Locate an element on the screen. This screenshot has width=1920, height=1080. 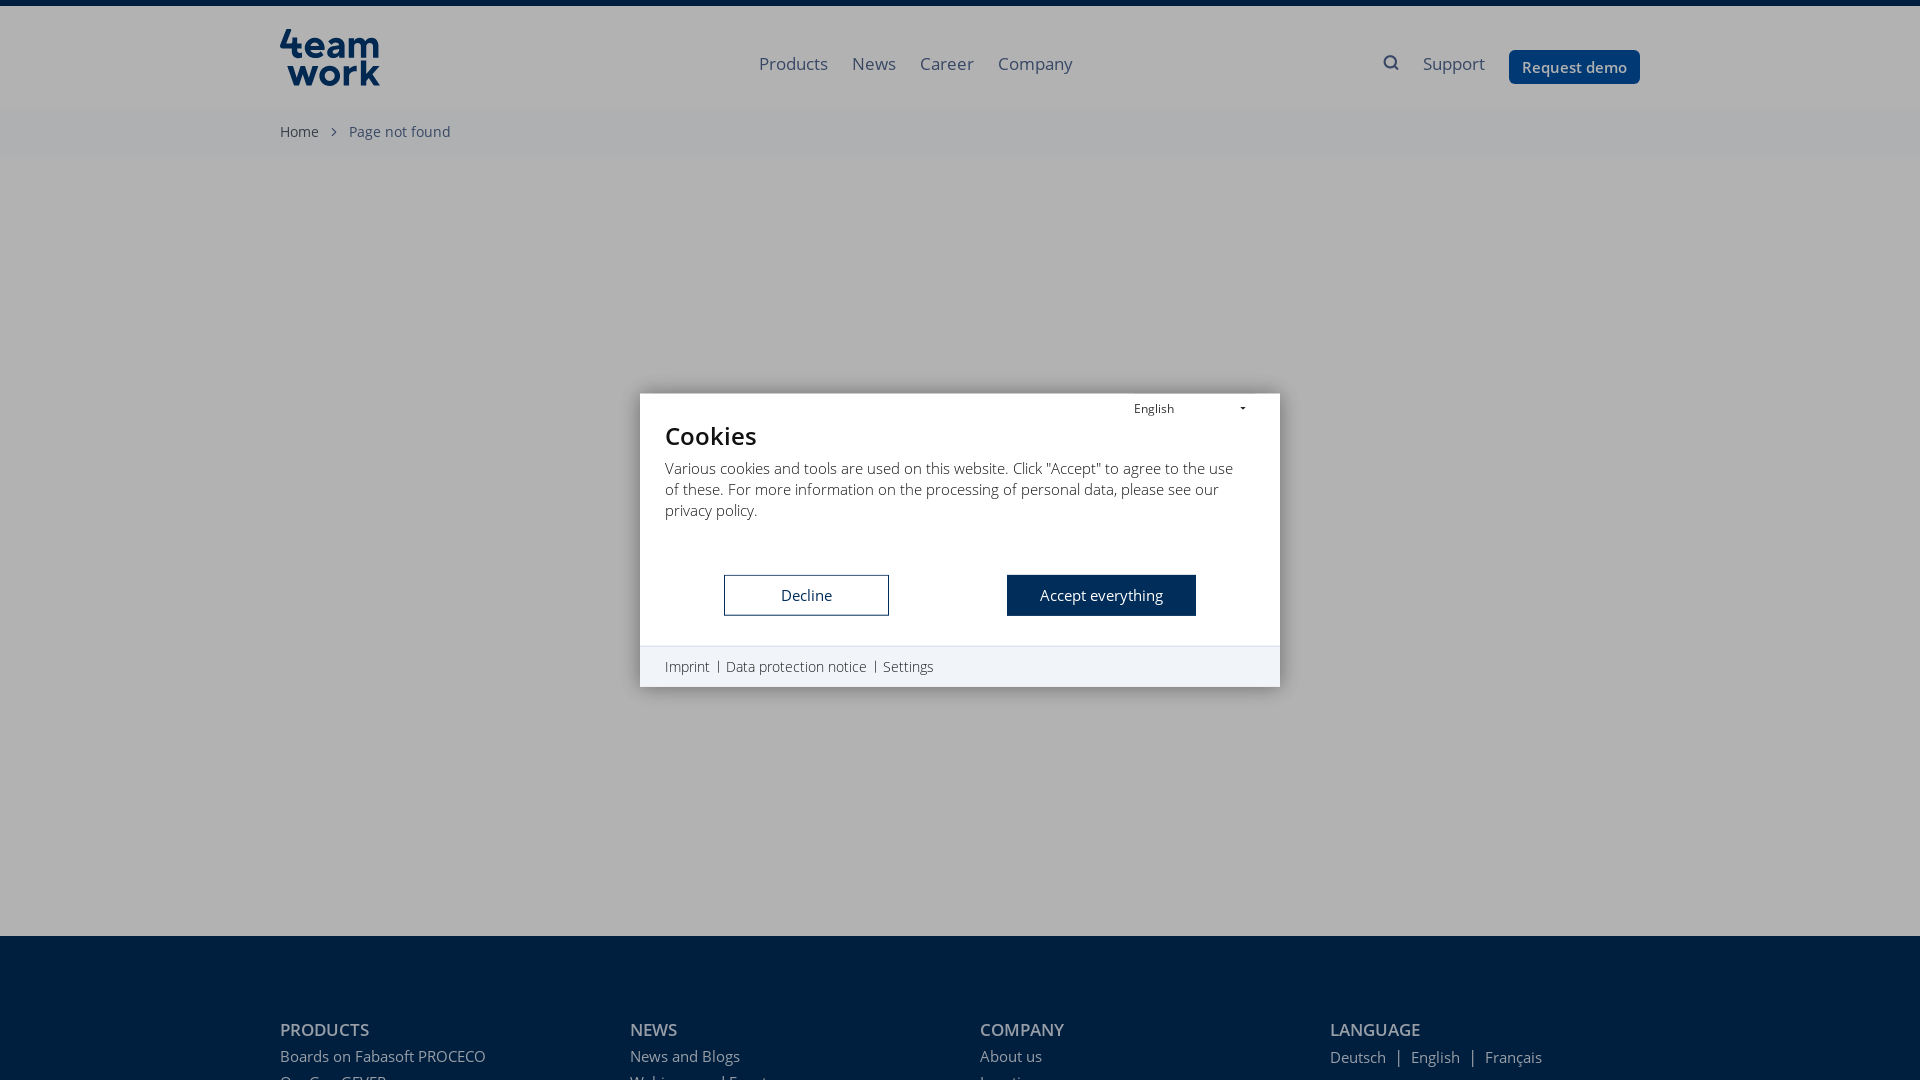
Search is located at coordinates (1390, 64).